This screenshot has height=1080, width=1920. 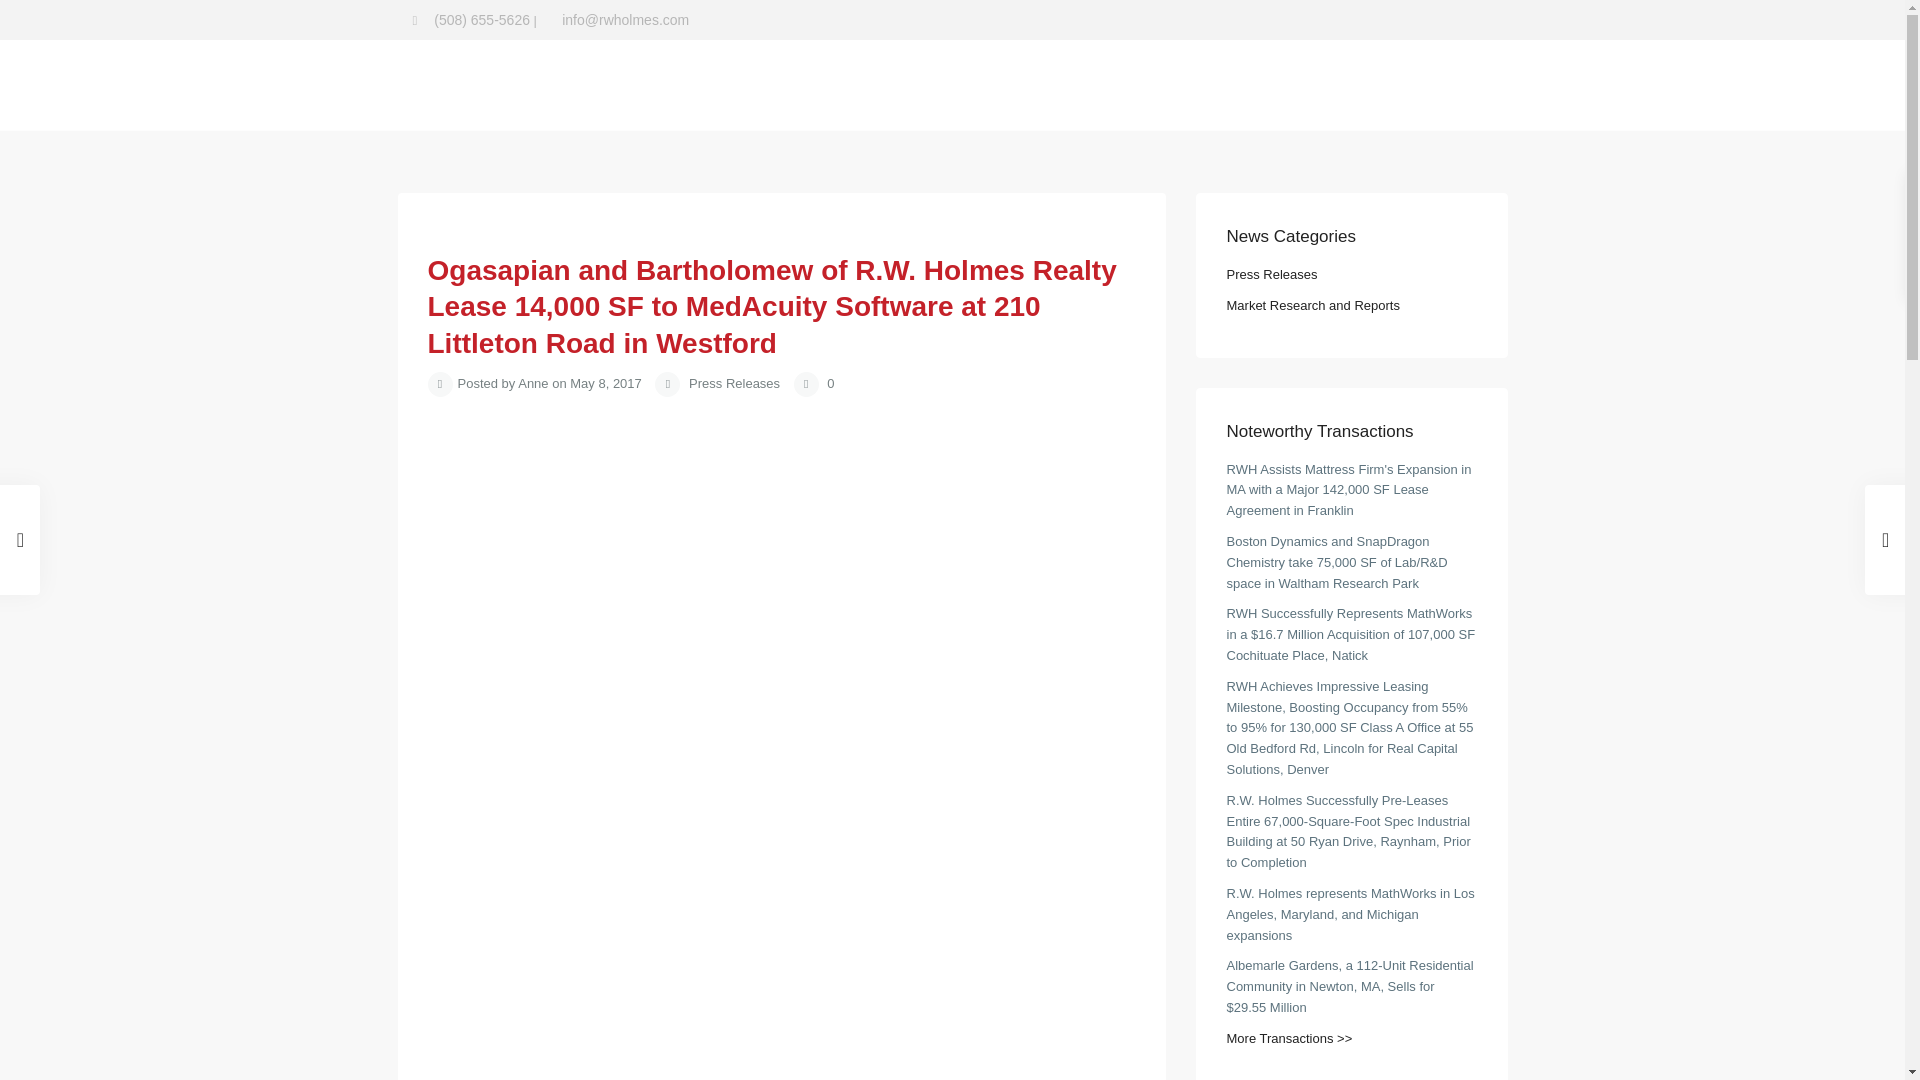 What do you see at coordinates (864, 84) in the screenshot?
I see `Property Listings` at bounding box center [864, 84].